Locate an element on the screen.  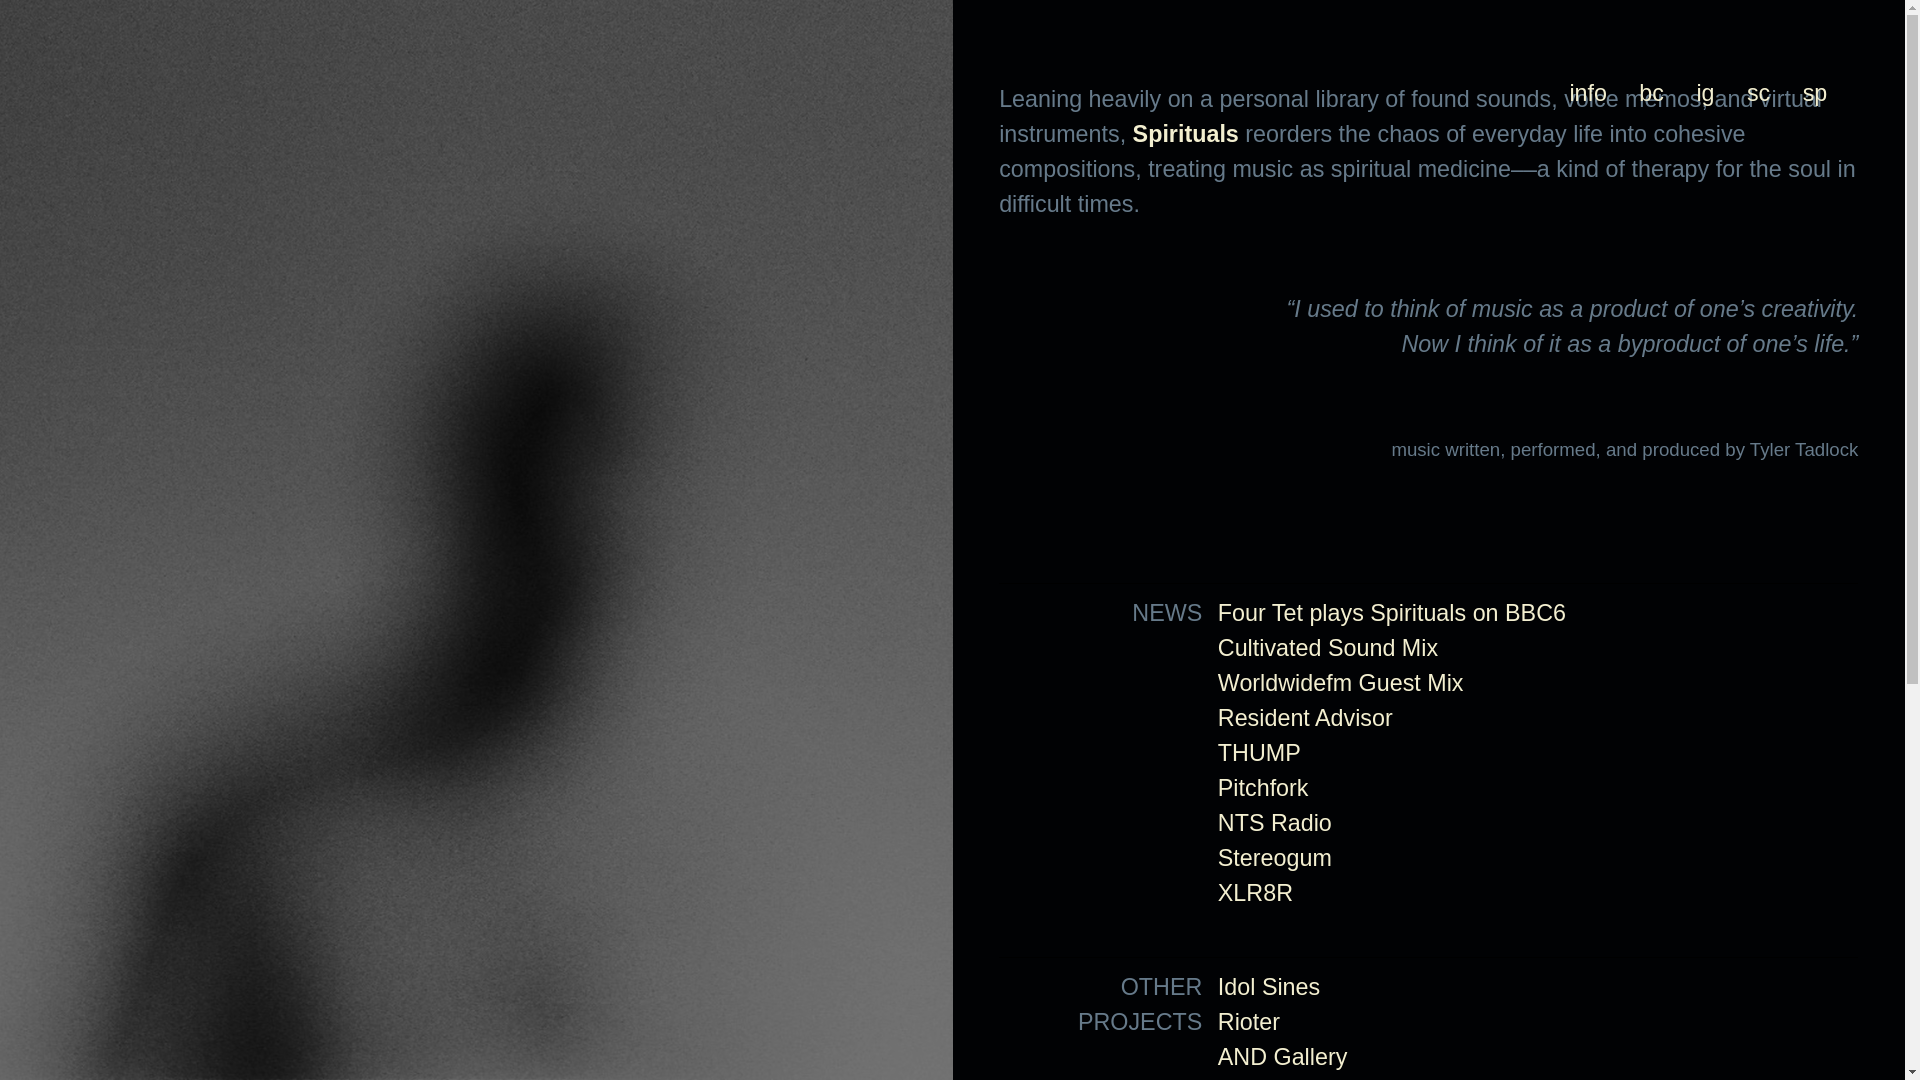
Four Tet plays Spirituals on BBC6 is located at coordinates (1392, 614).